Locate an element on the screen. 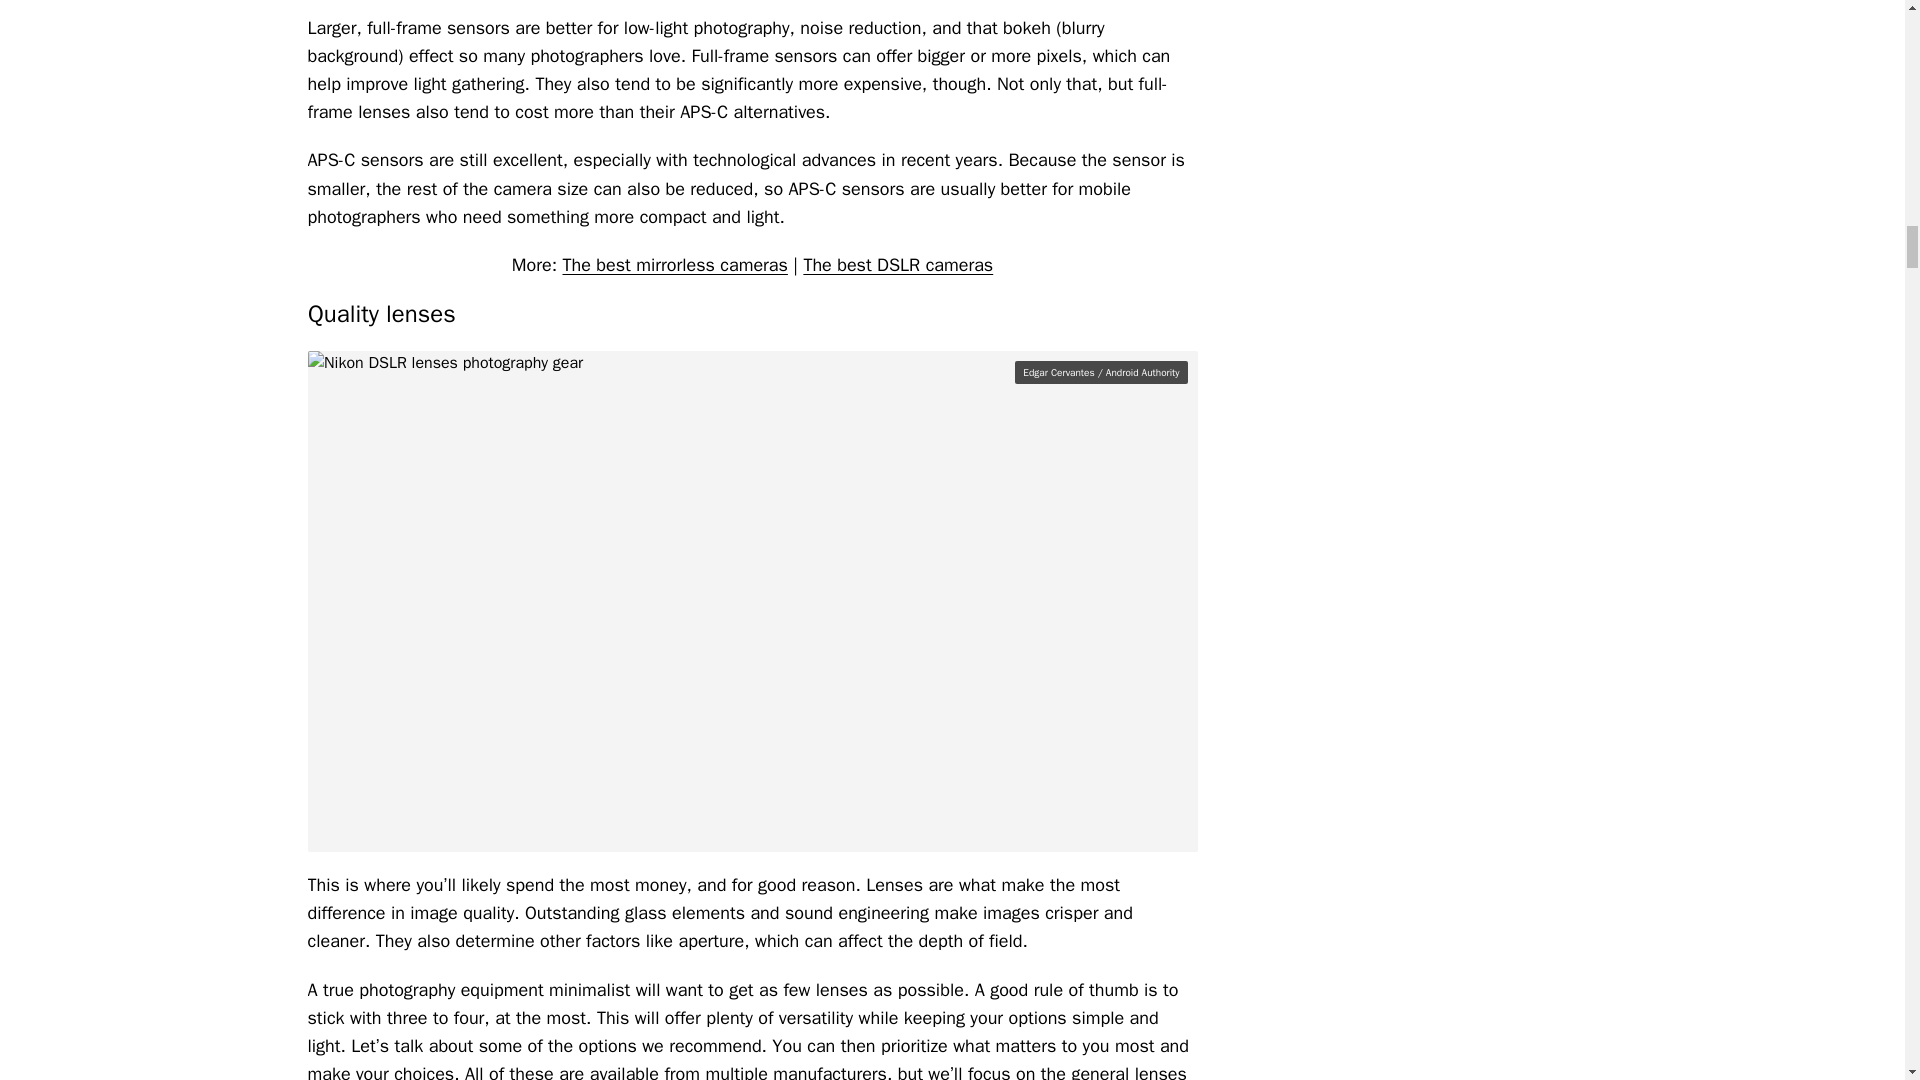 This screenshot has width=1920, height=1080. The best DSLR cameras is located at coordinates (897, 264).